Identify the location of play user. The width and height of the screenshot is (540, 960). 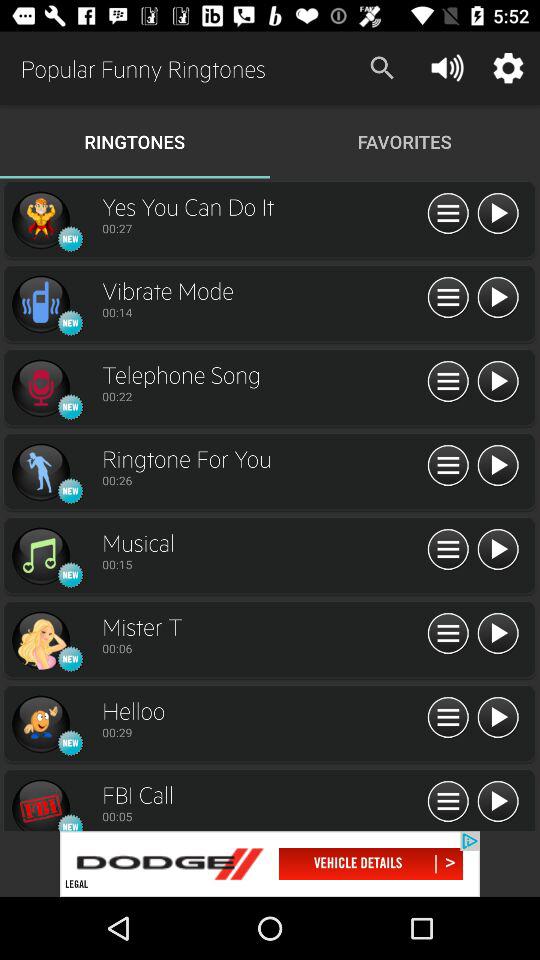
(498, 466).